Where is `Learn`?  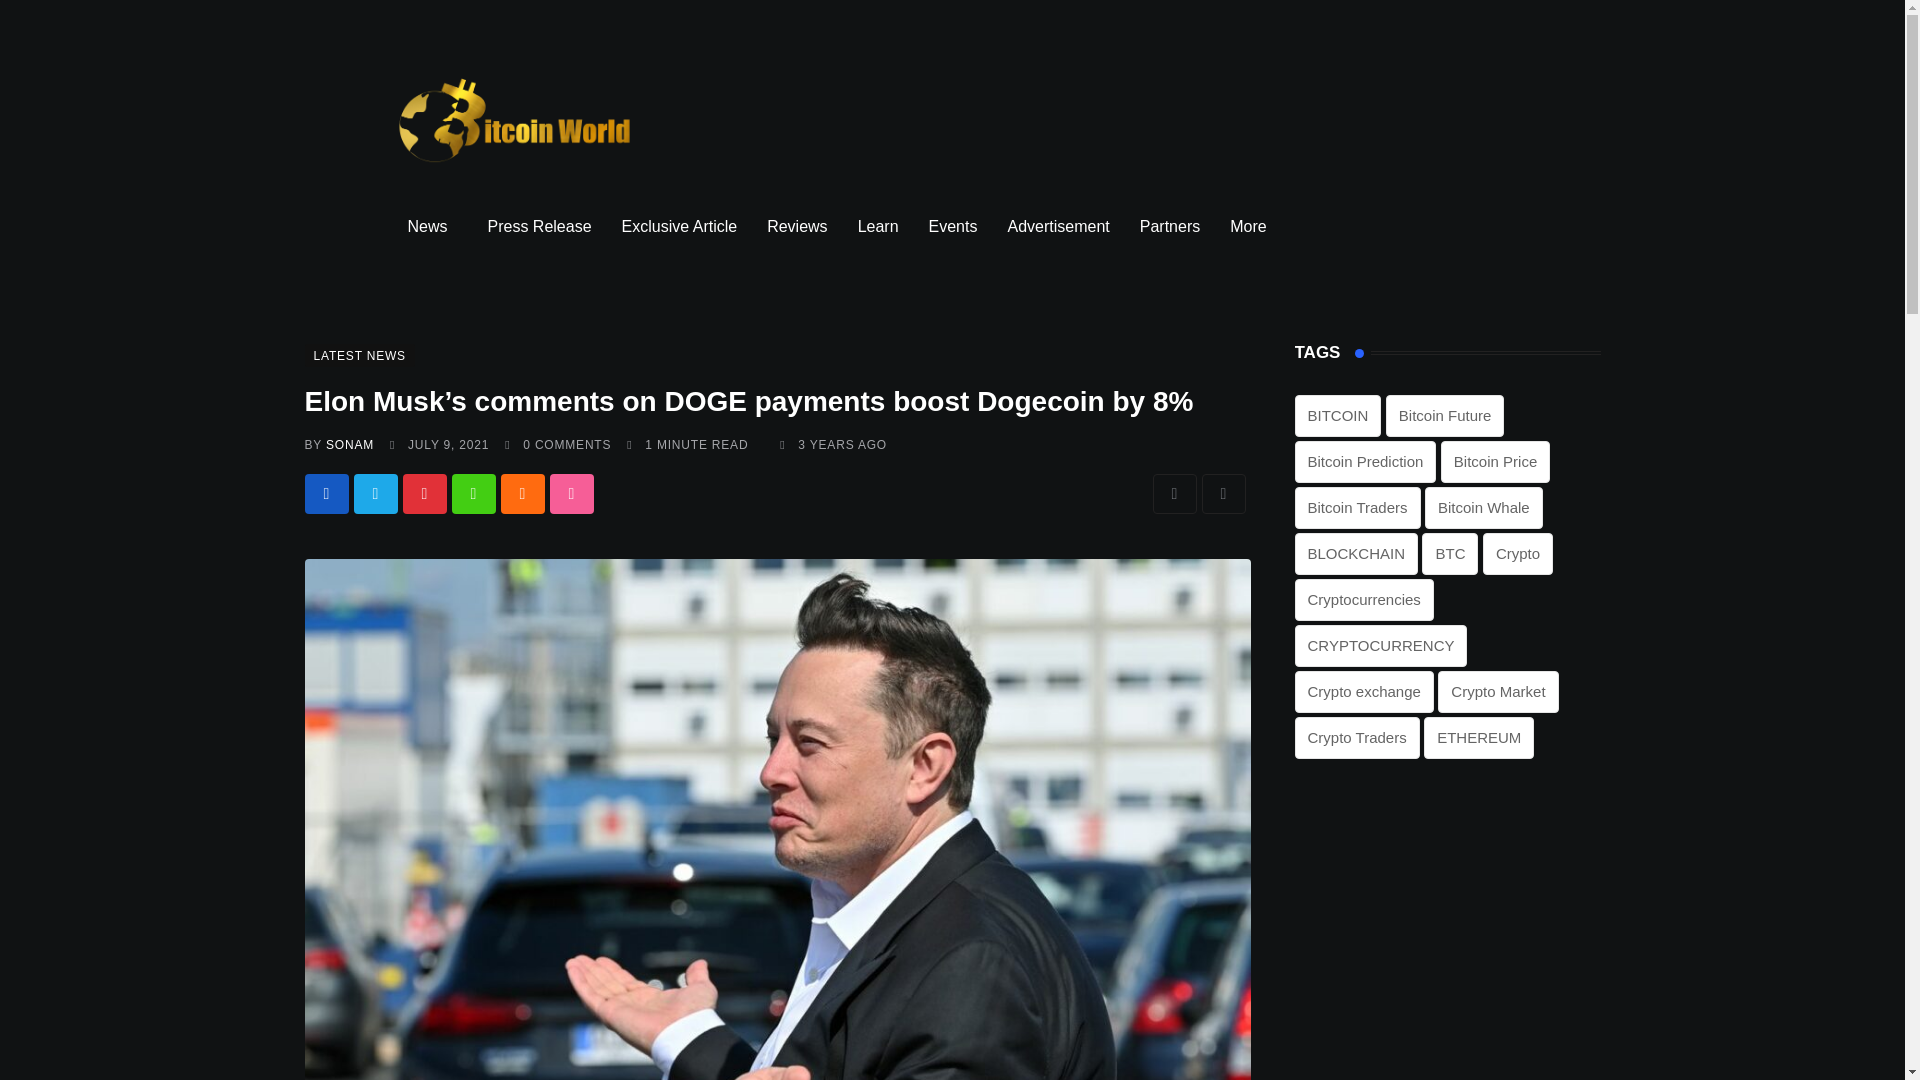 Learn is located at coordinates (878, 226).